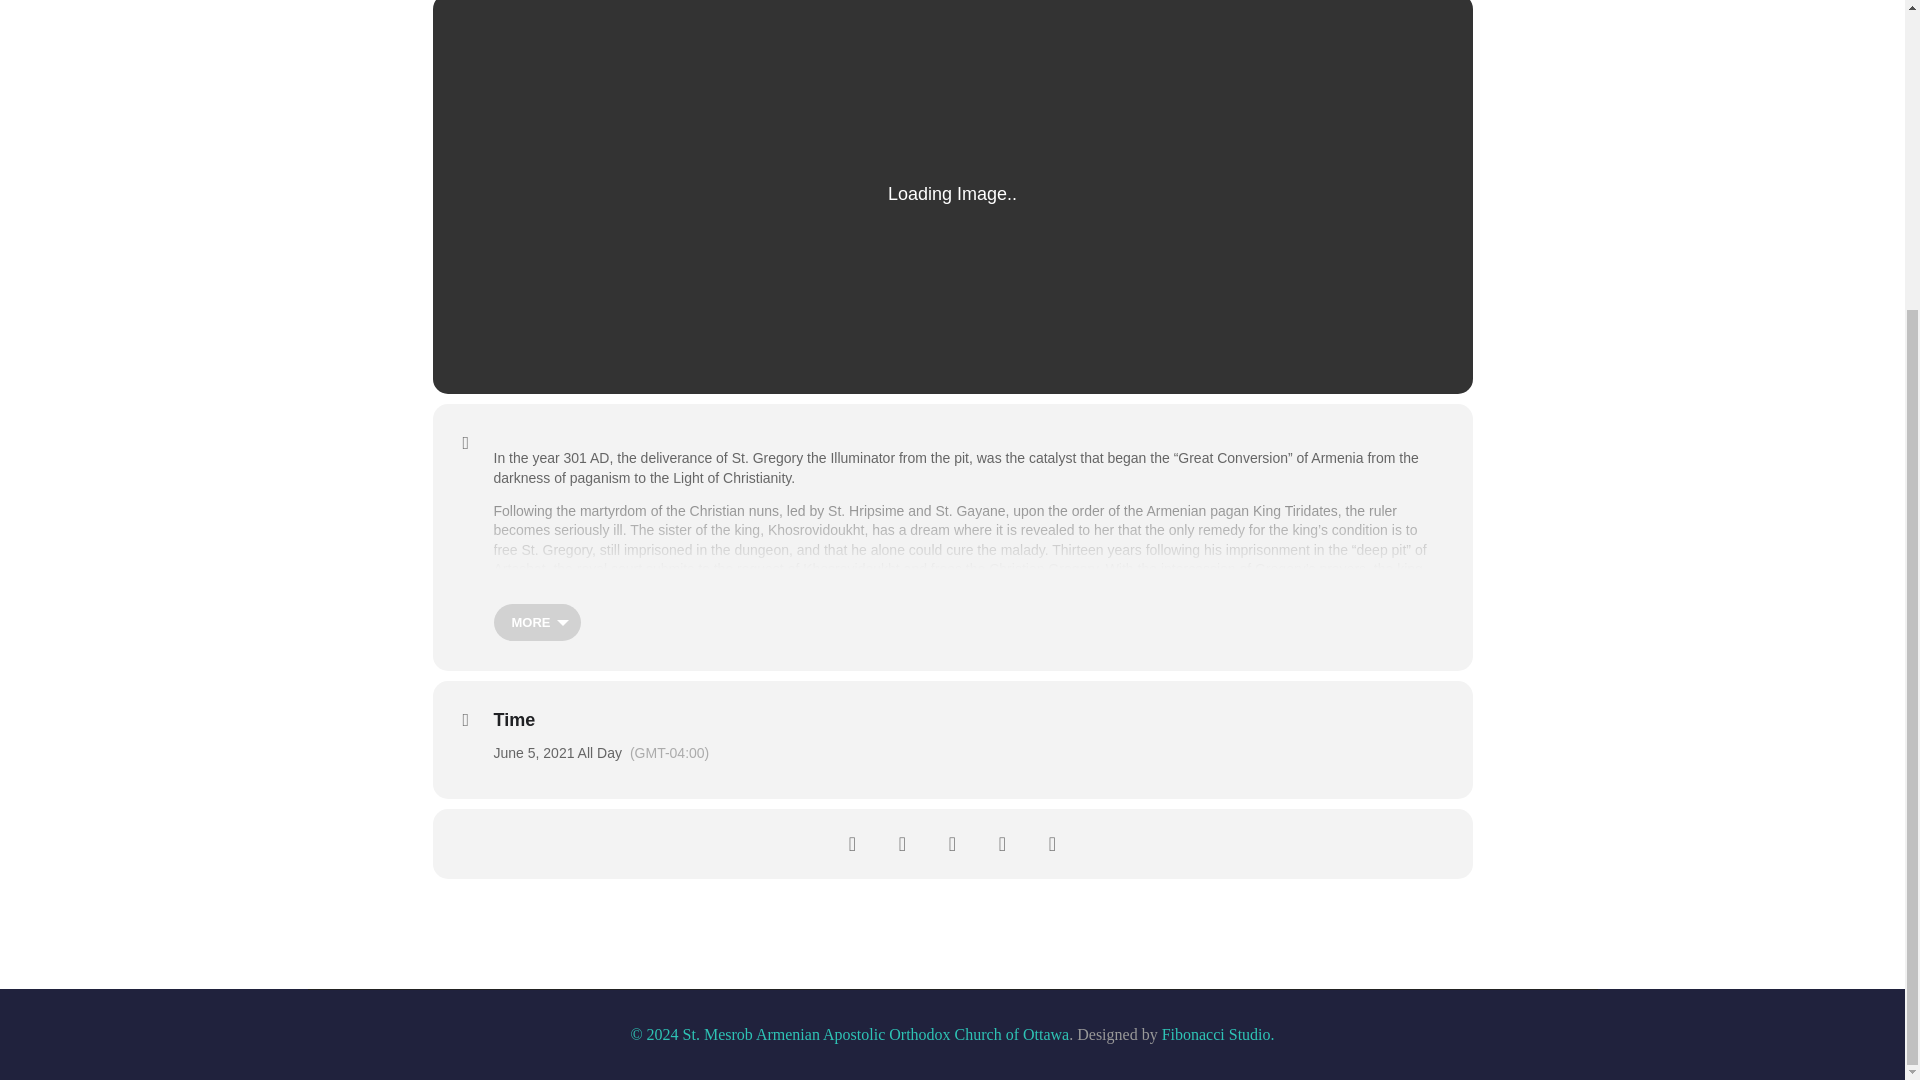 This screenshot has width=1920, height=1080. What do you see at coordinates (852, 844) in the screenshot?
I see `Share on facebook` at bounding box center [852, 844].